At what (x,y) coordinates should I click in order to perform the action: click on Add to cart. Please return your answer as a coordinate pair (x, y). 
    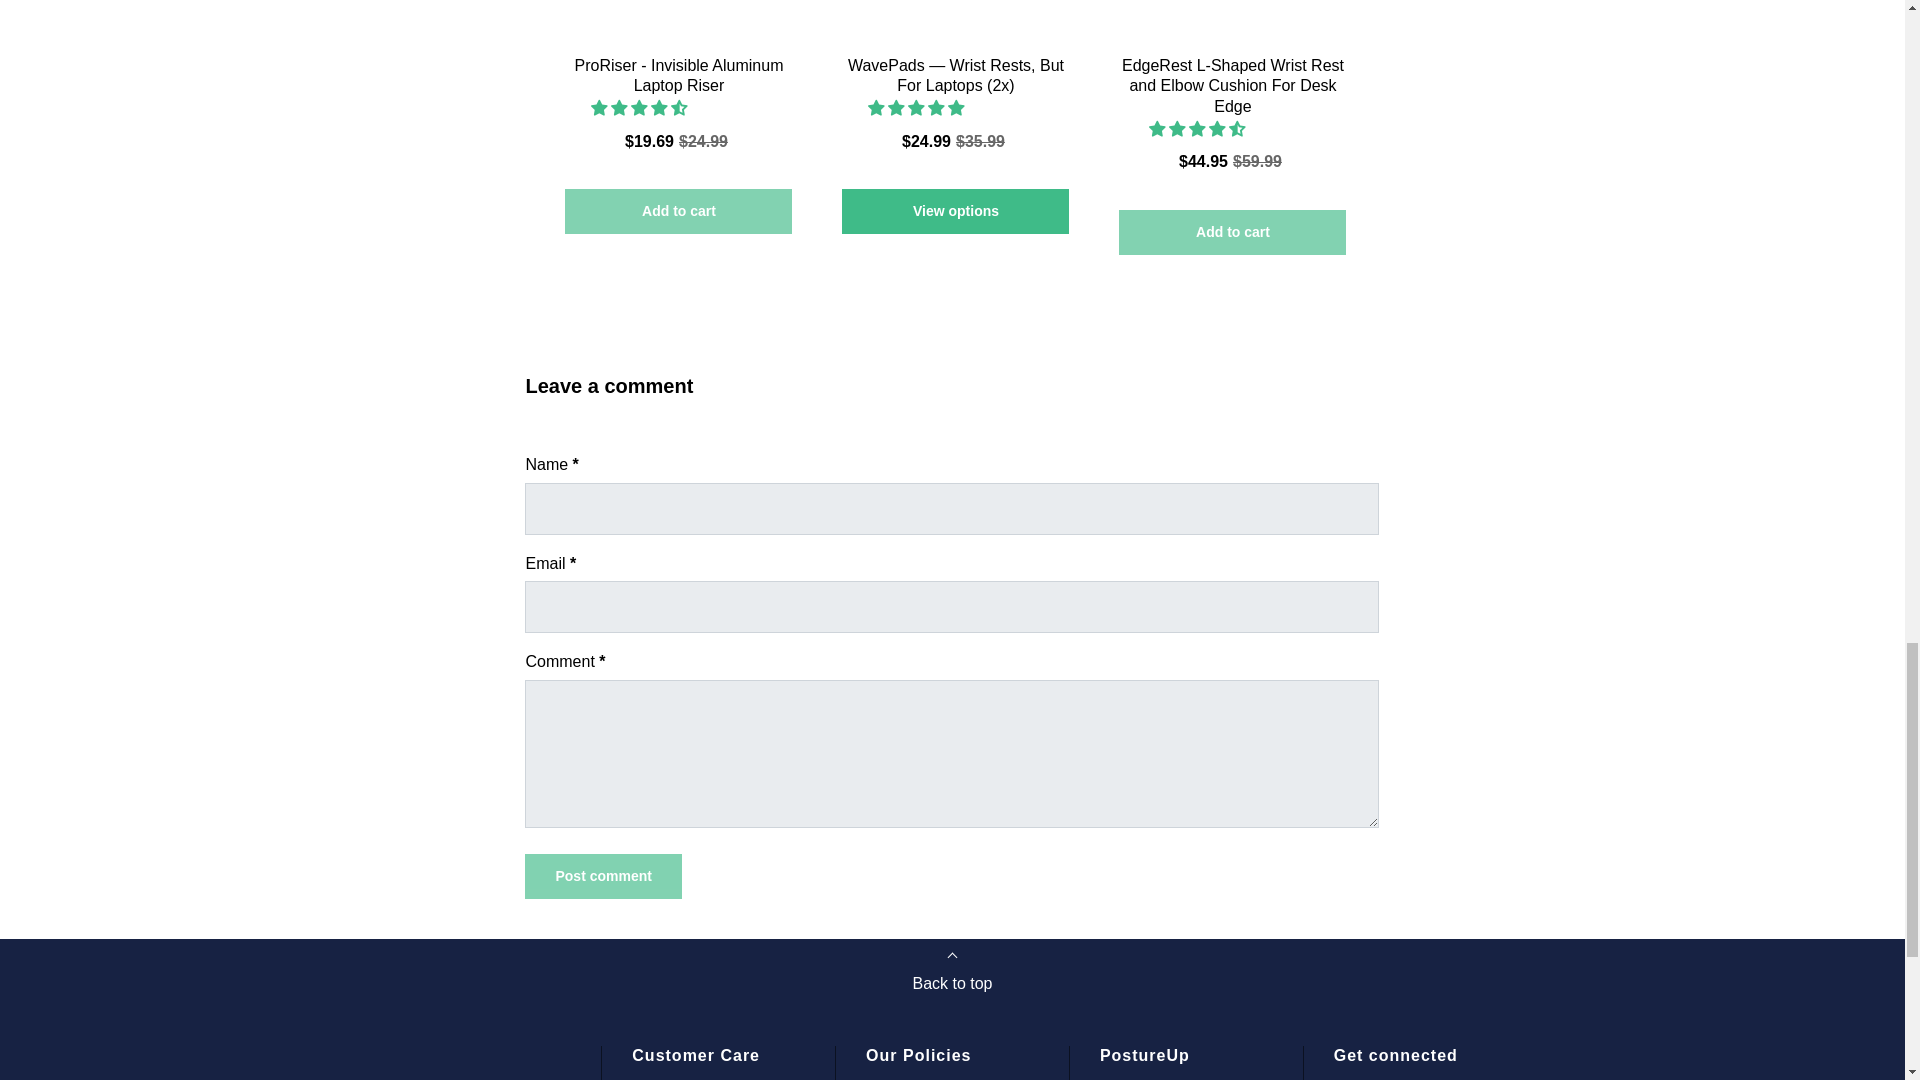
    Looking at the image, I should click on (1232, 232).